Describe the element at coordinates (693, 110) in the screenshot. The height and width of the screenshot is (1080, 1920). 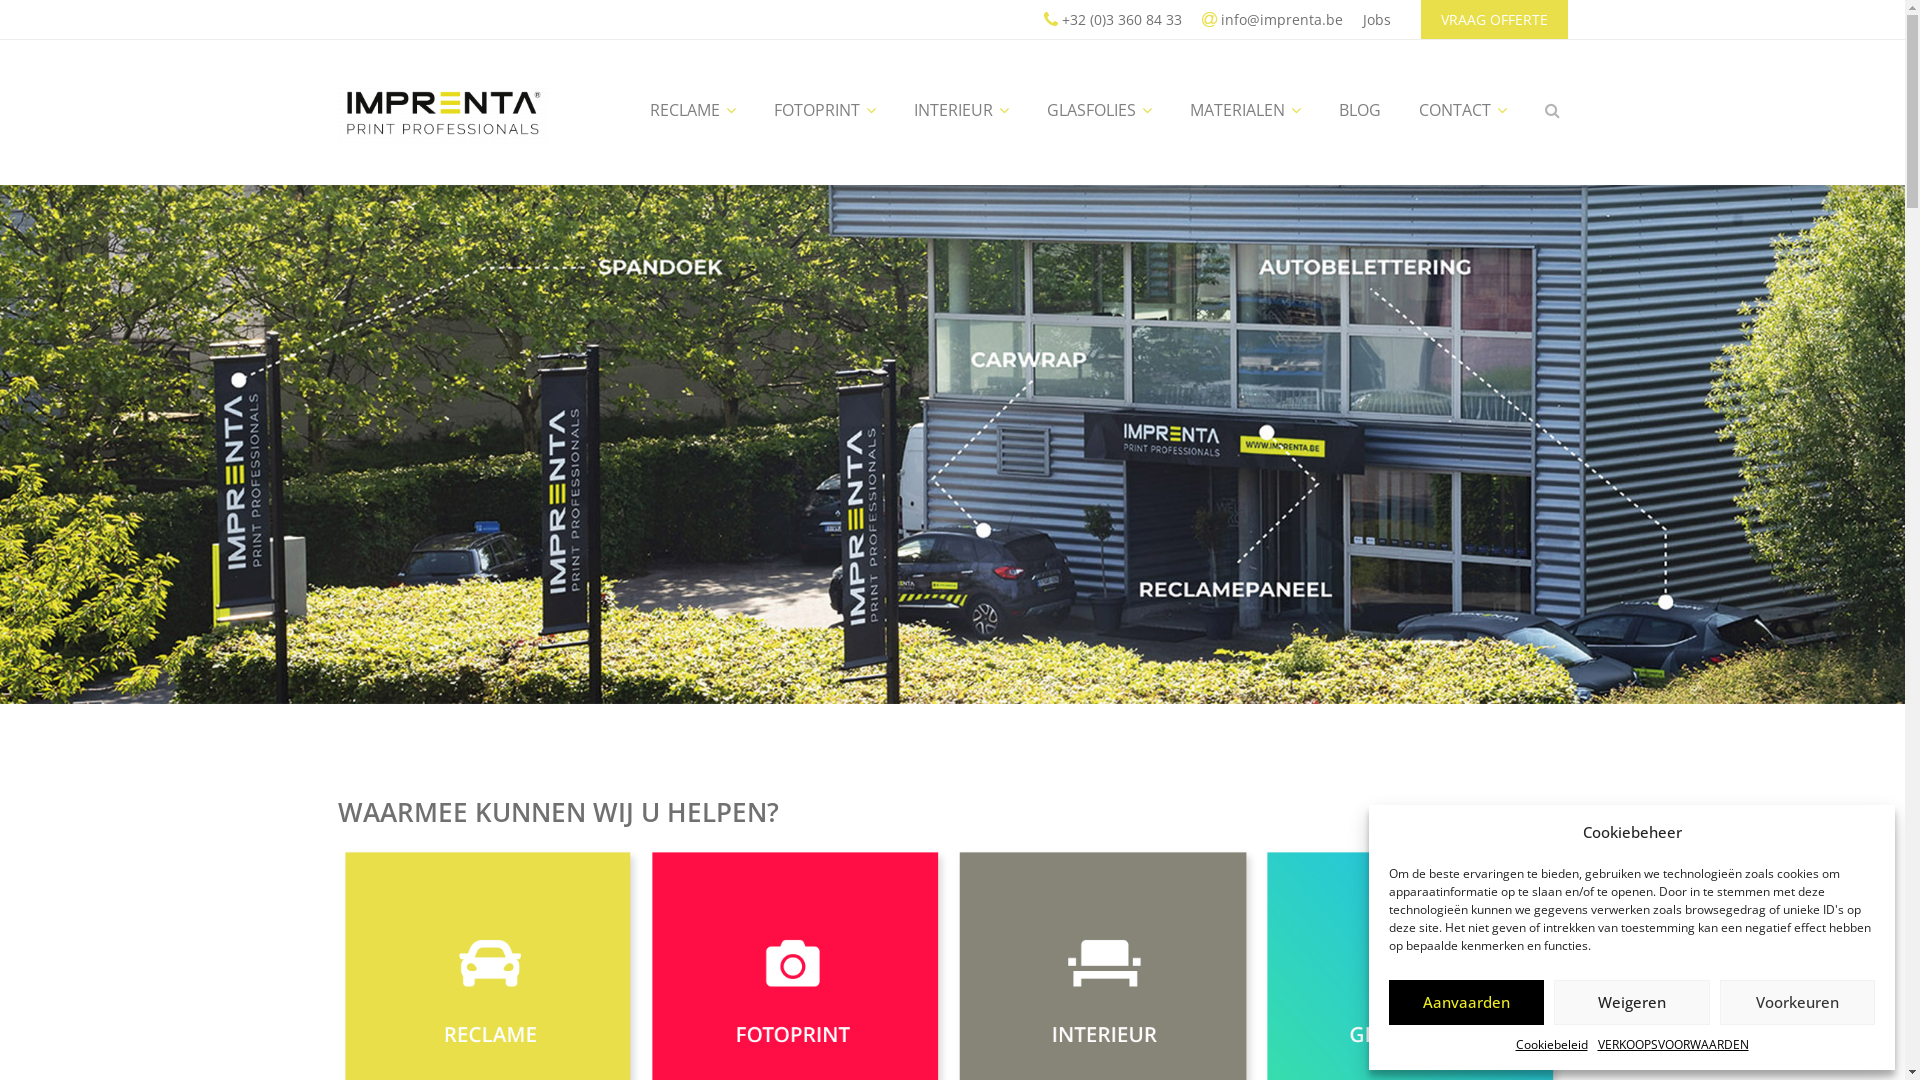
I see `RECLAME` at that location.